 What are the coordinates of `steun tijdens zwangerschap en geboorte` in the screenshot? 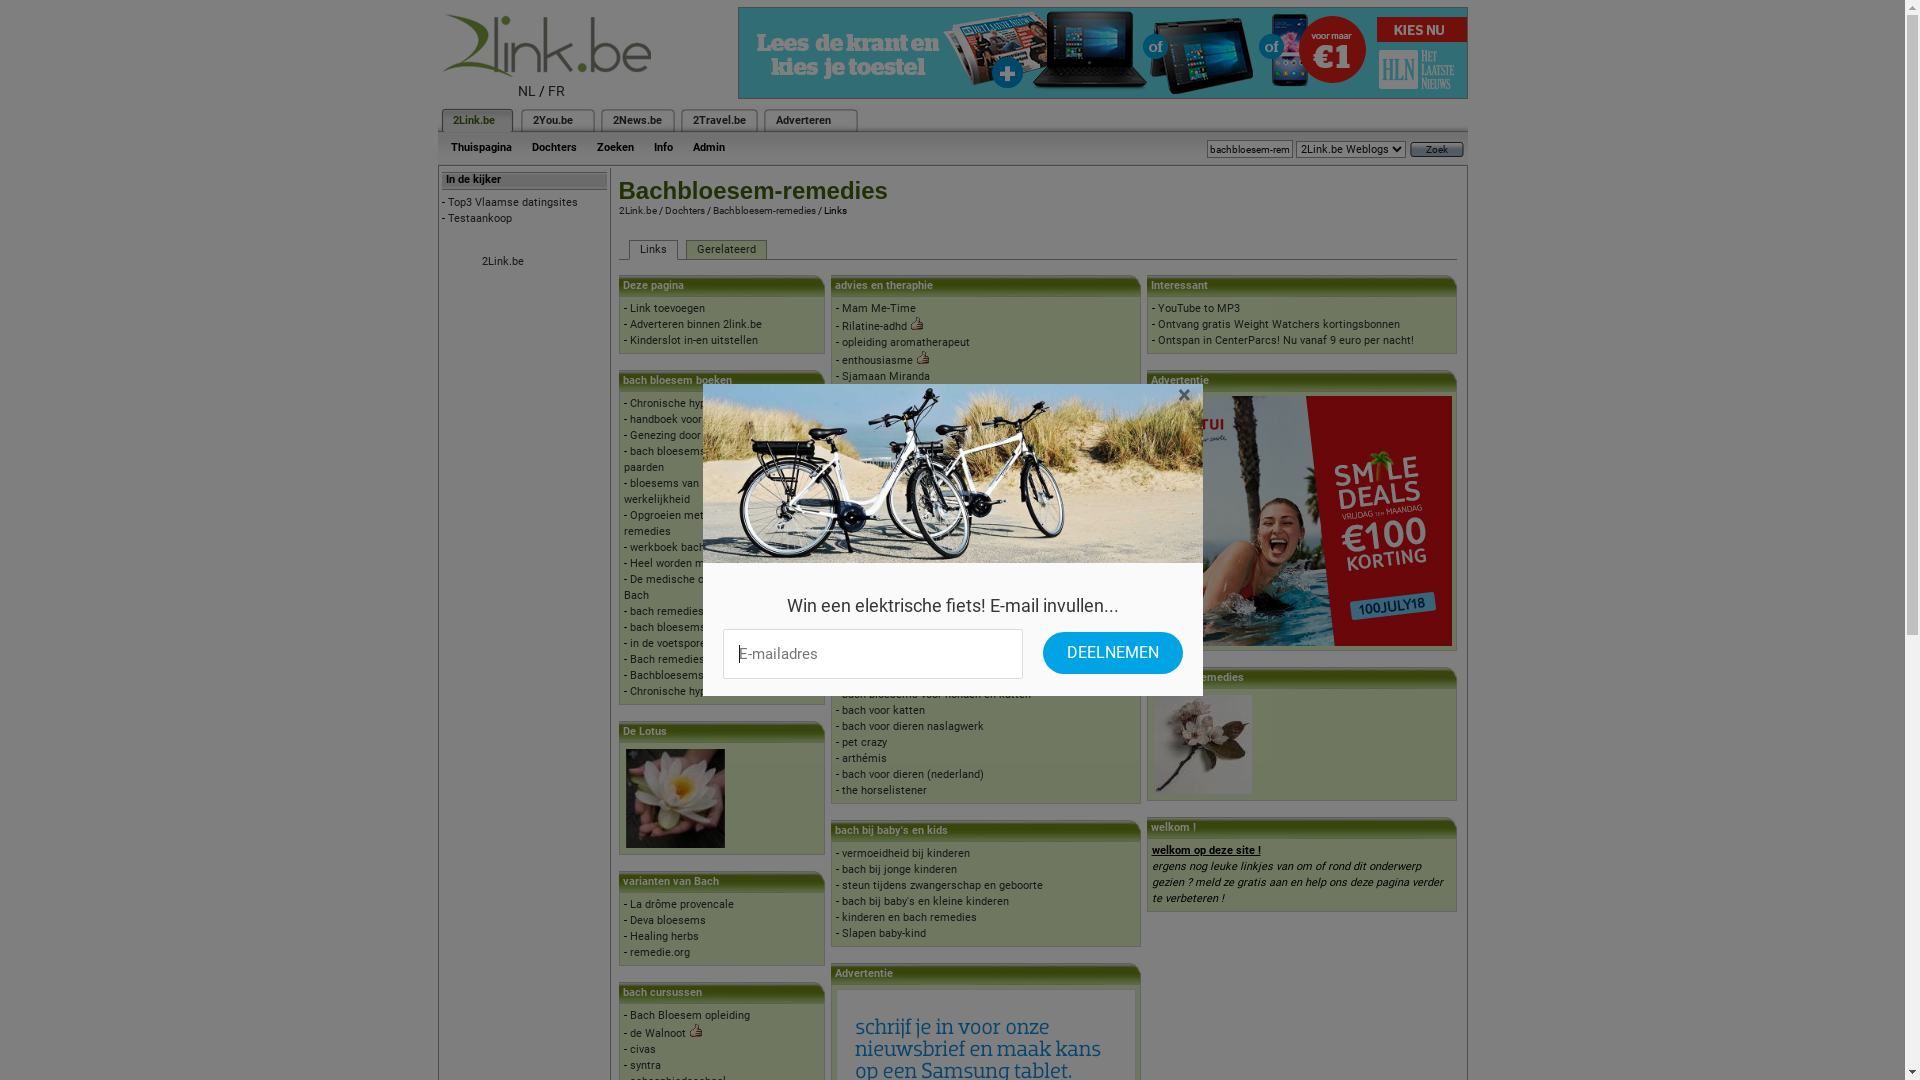 It's located at (942, 886).